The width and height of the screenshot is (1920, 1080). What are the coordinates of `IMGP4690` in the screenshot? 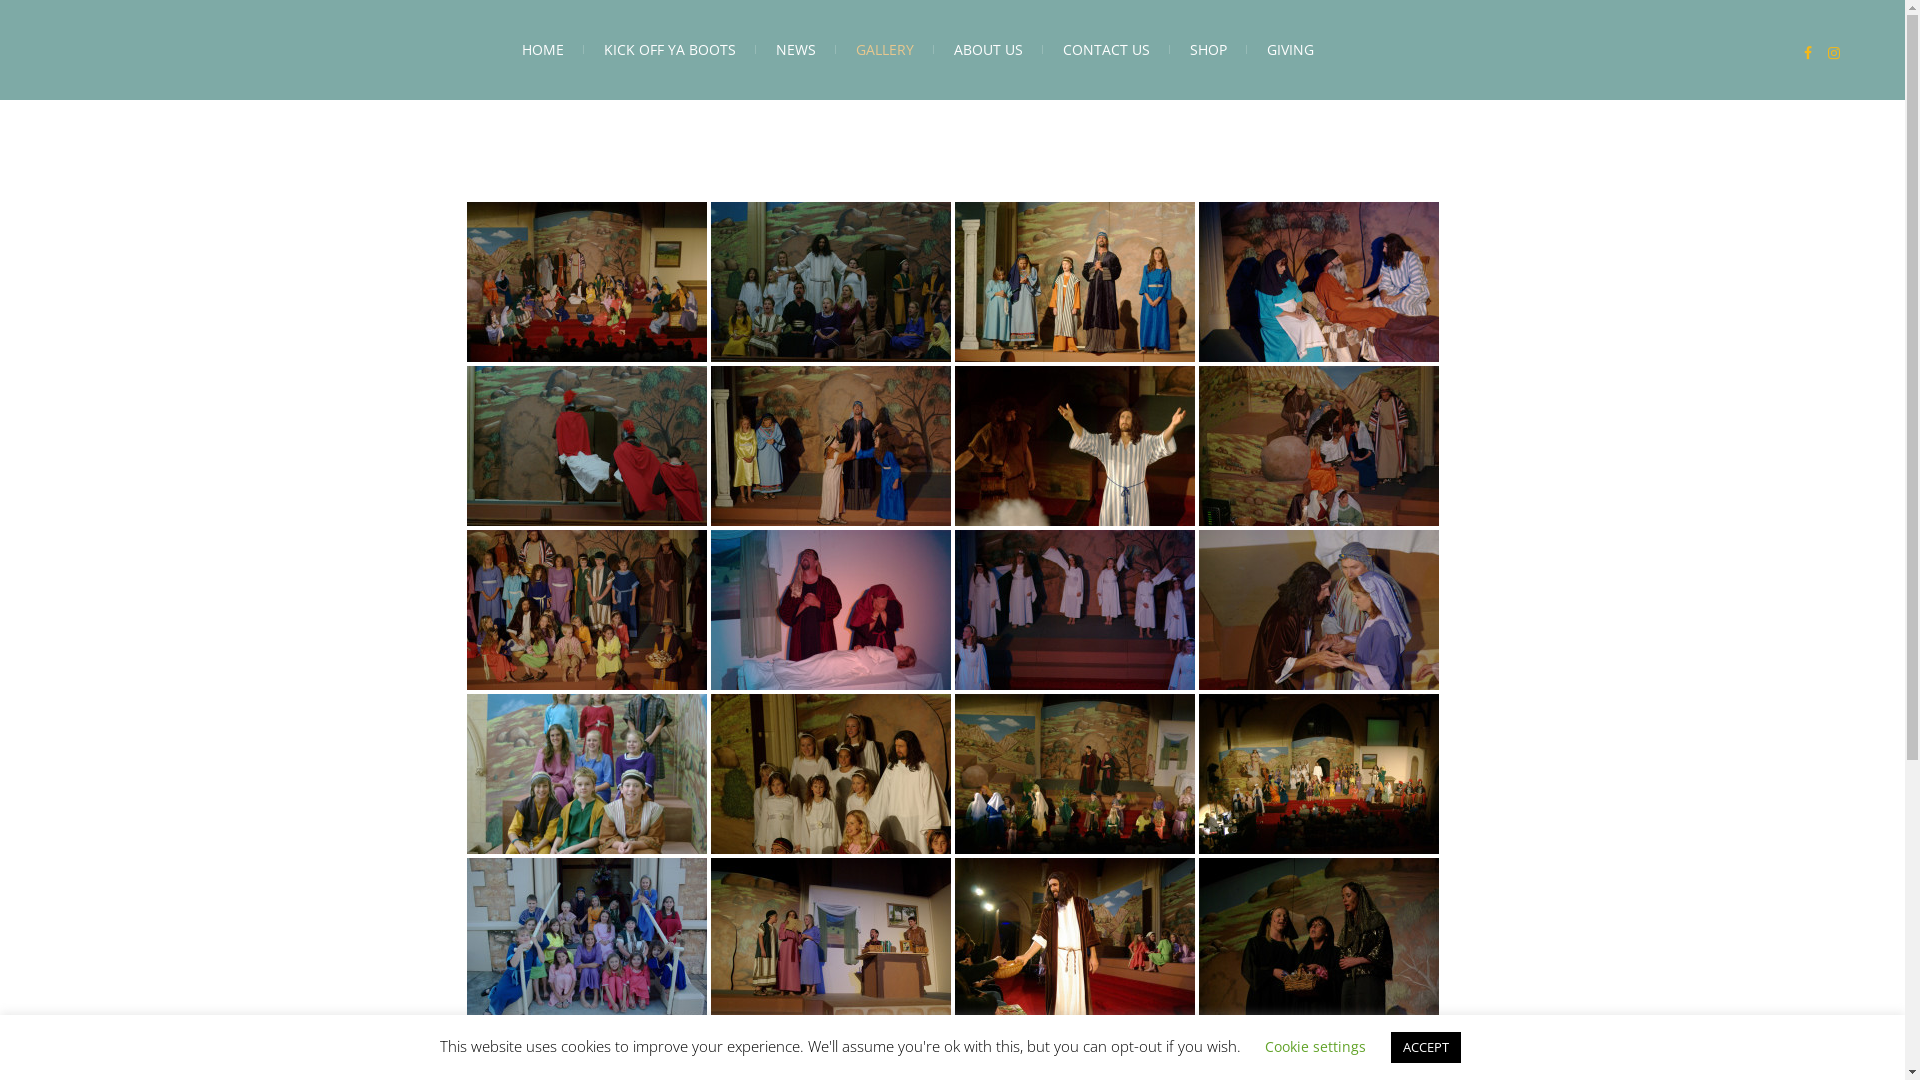 It's located at (586, 282).